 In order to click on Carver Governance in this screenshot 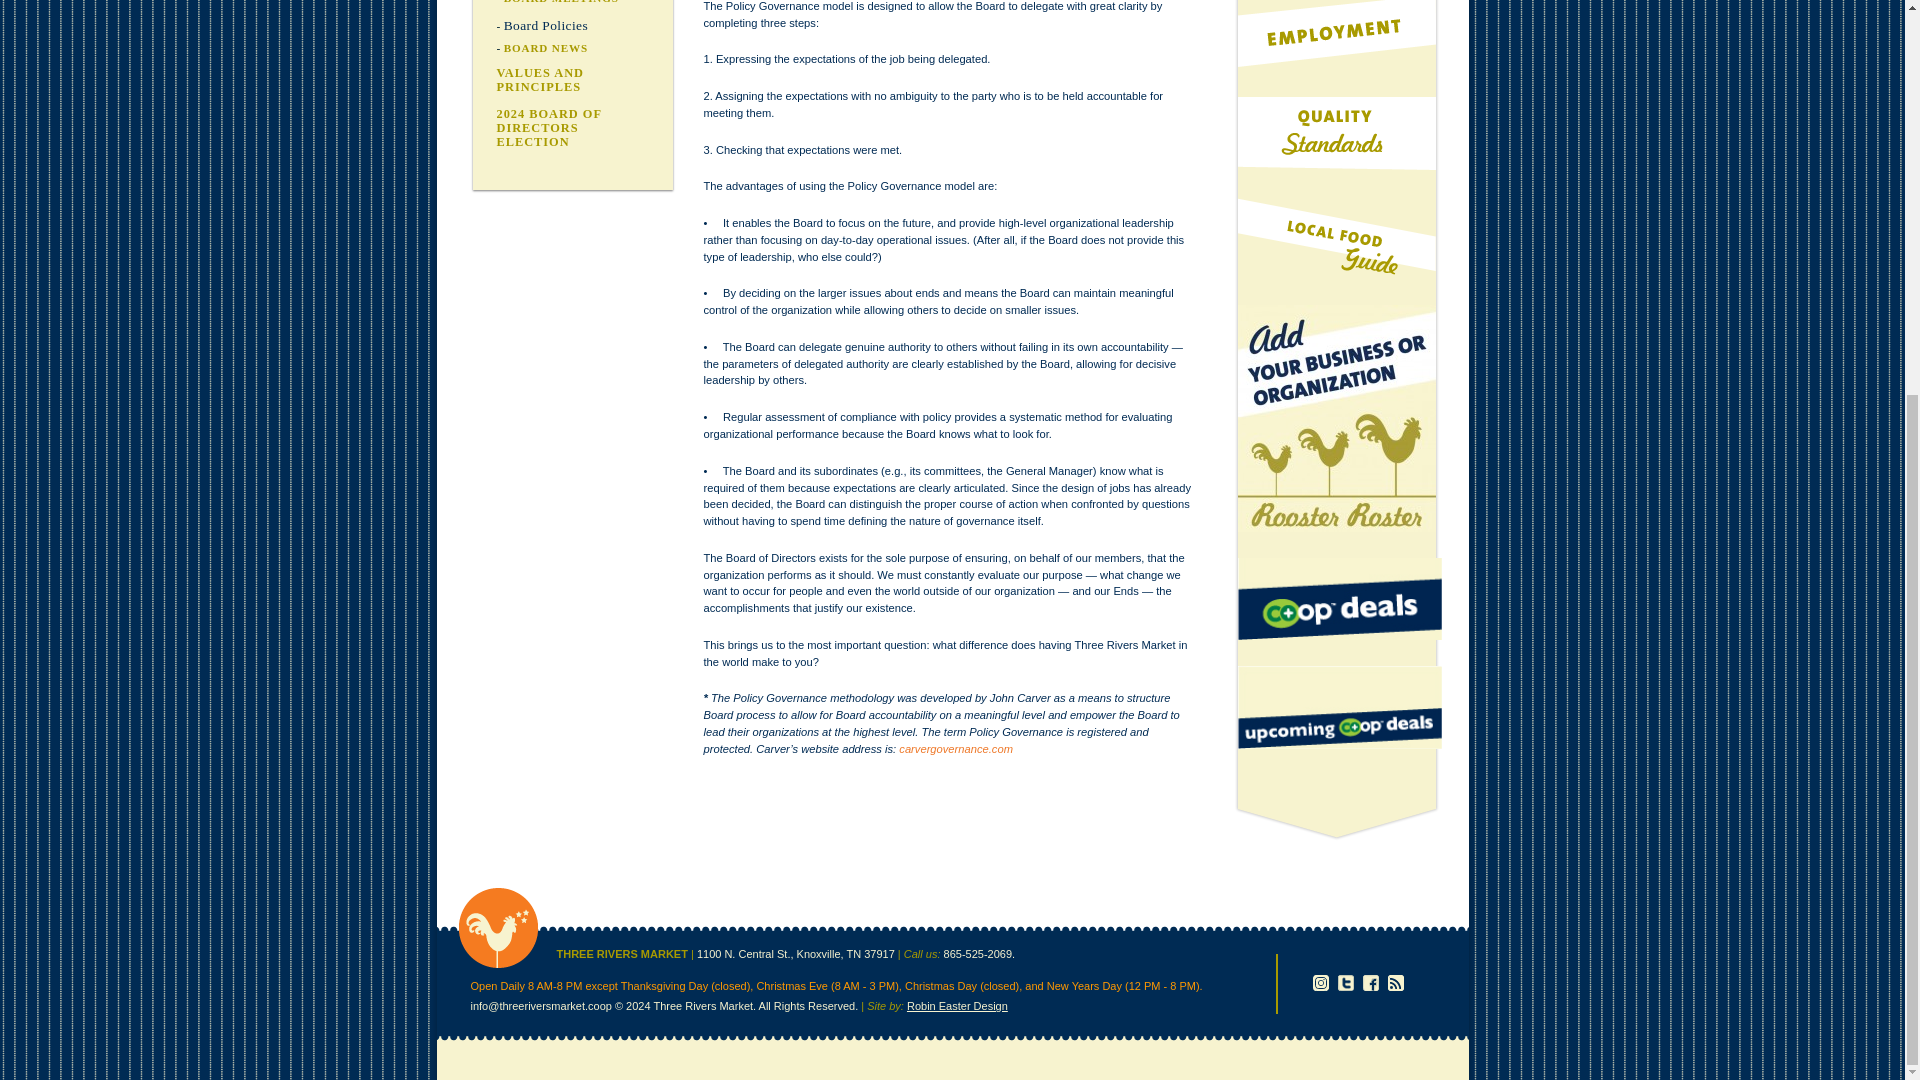, I will do `click(956, 748)`.